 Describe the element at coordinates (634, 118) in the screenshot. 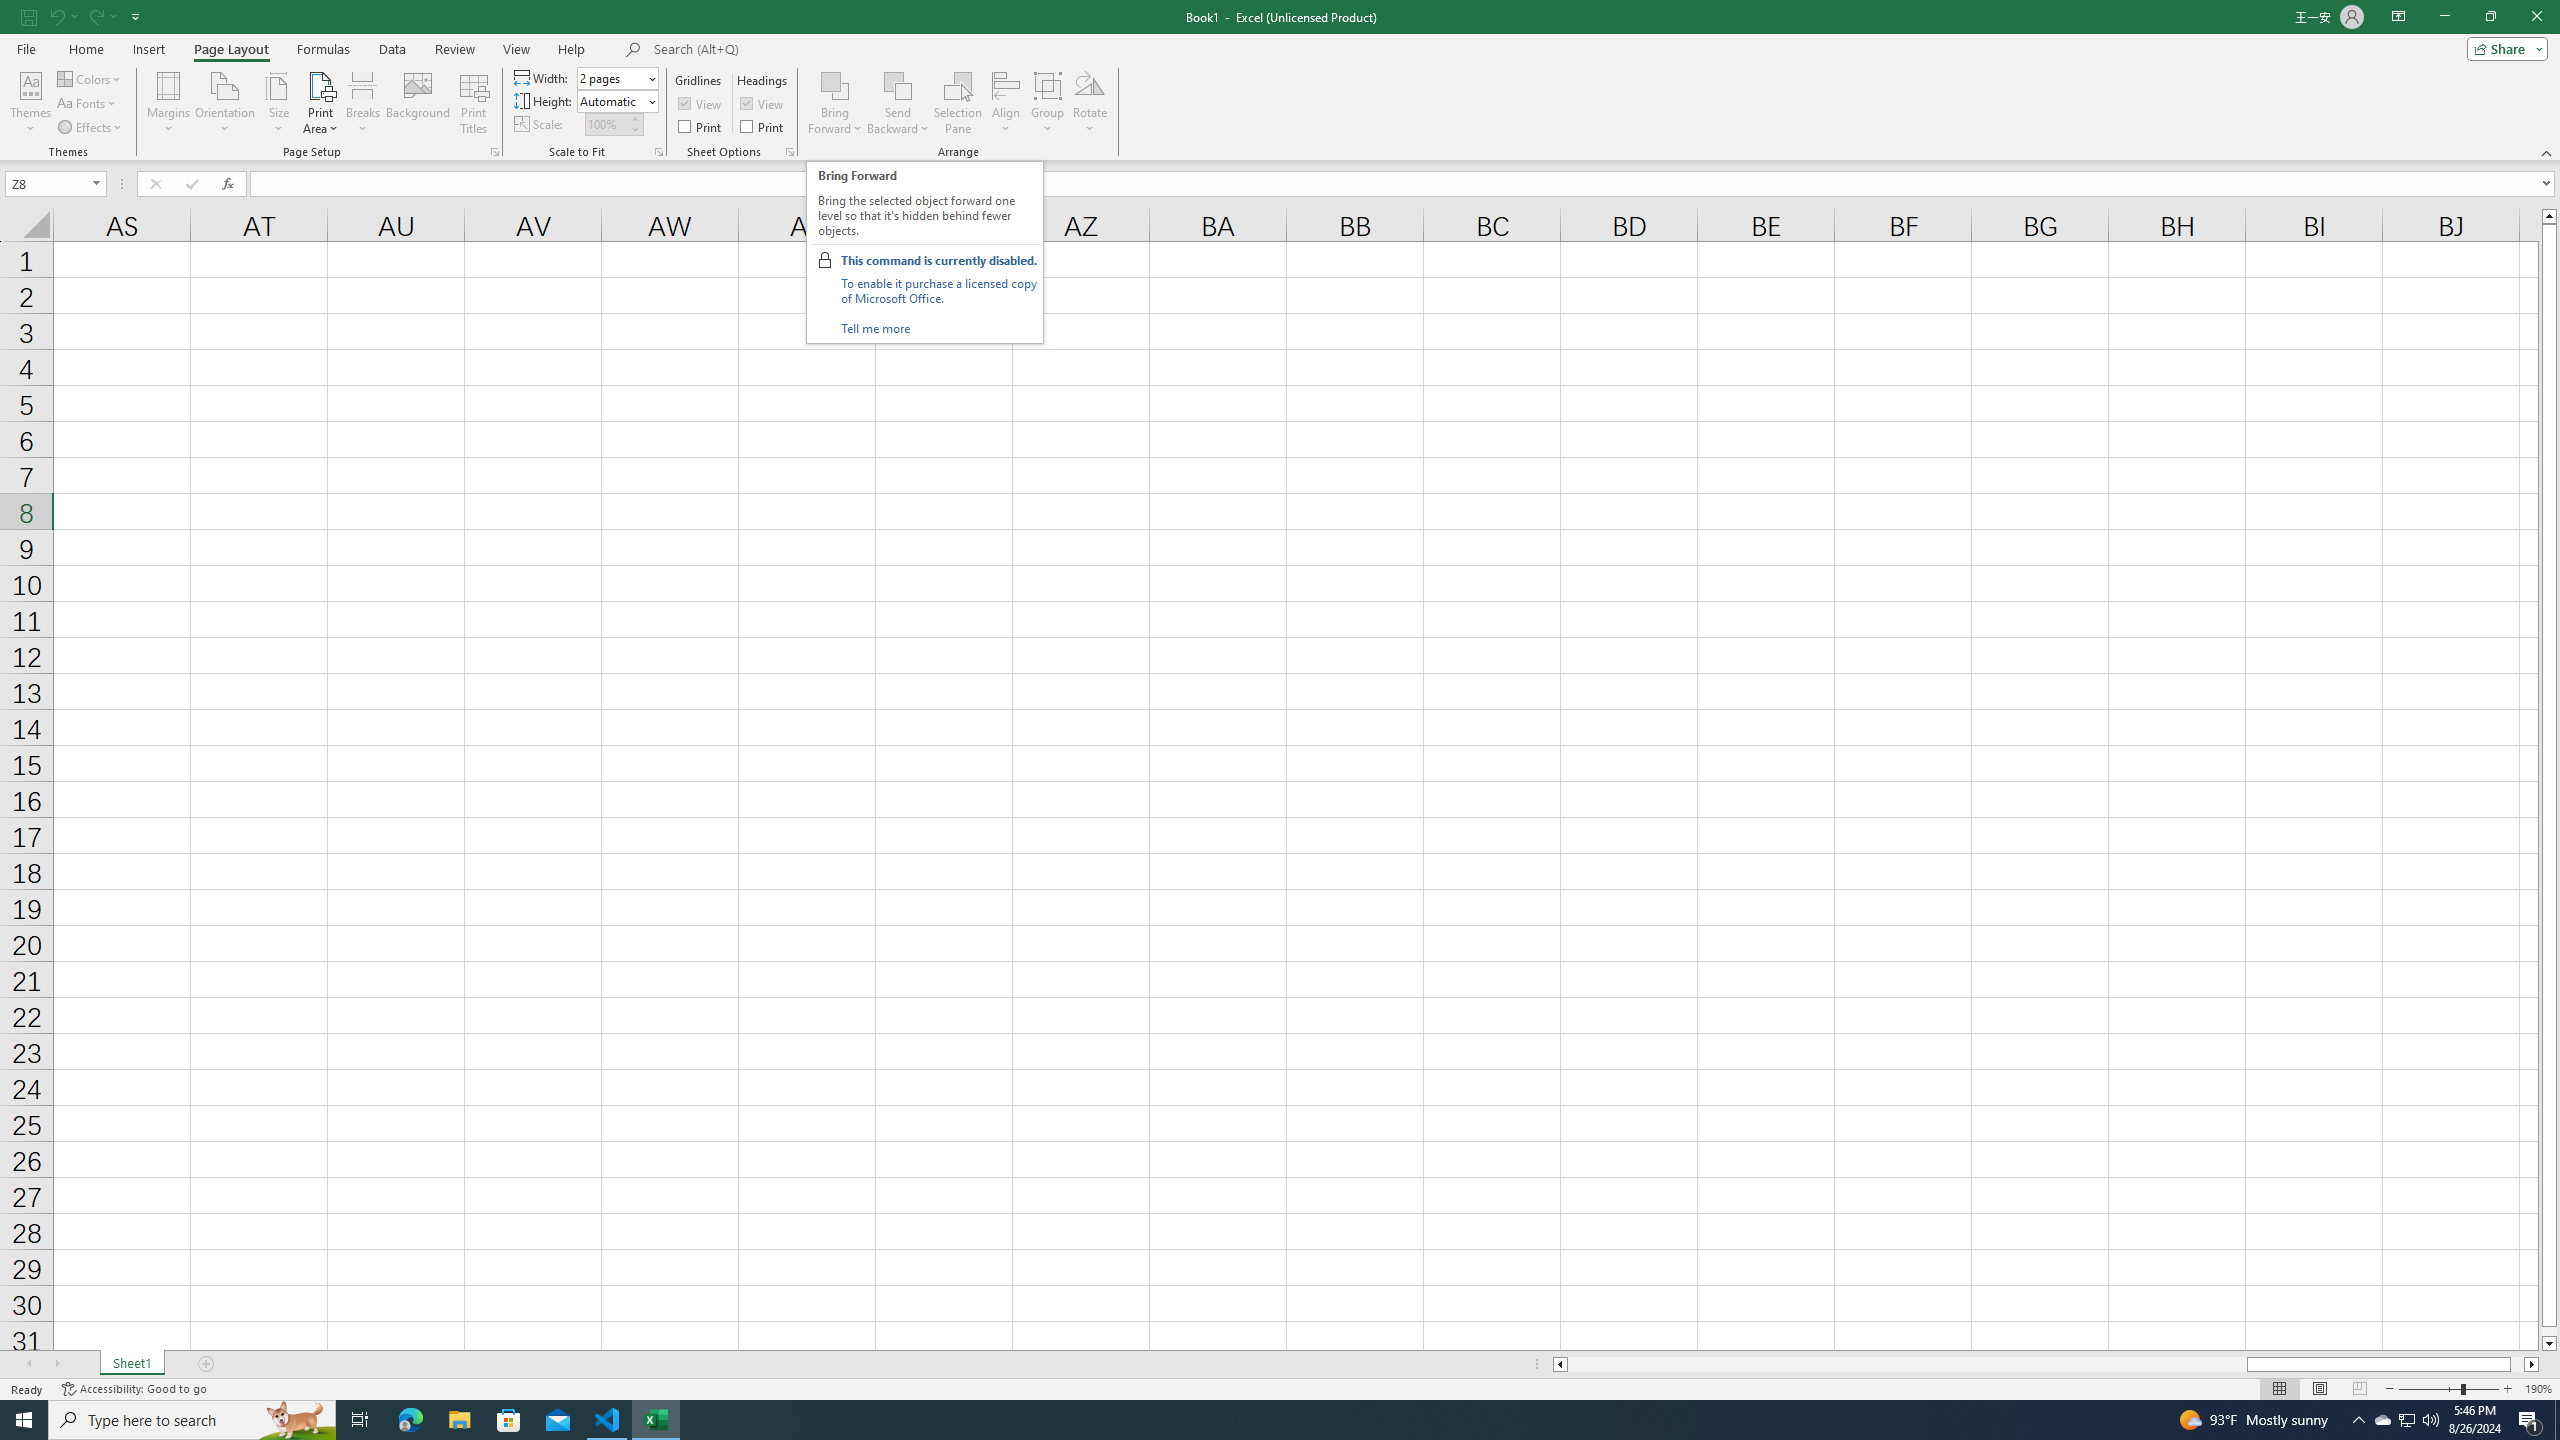

I see `More` at that location.